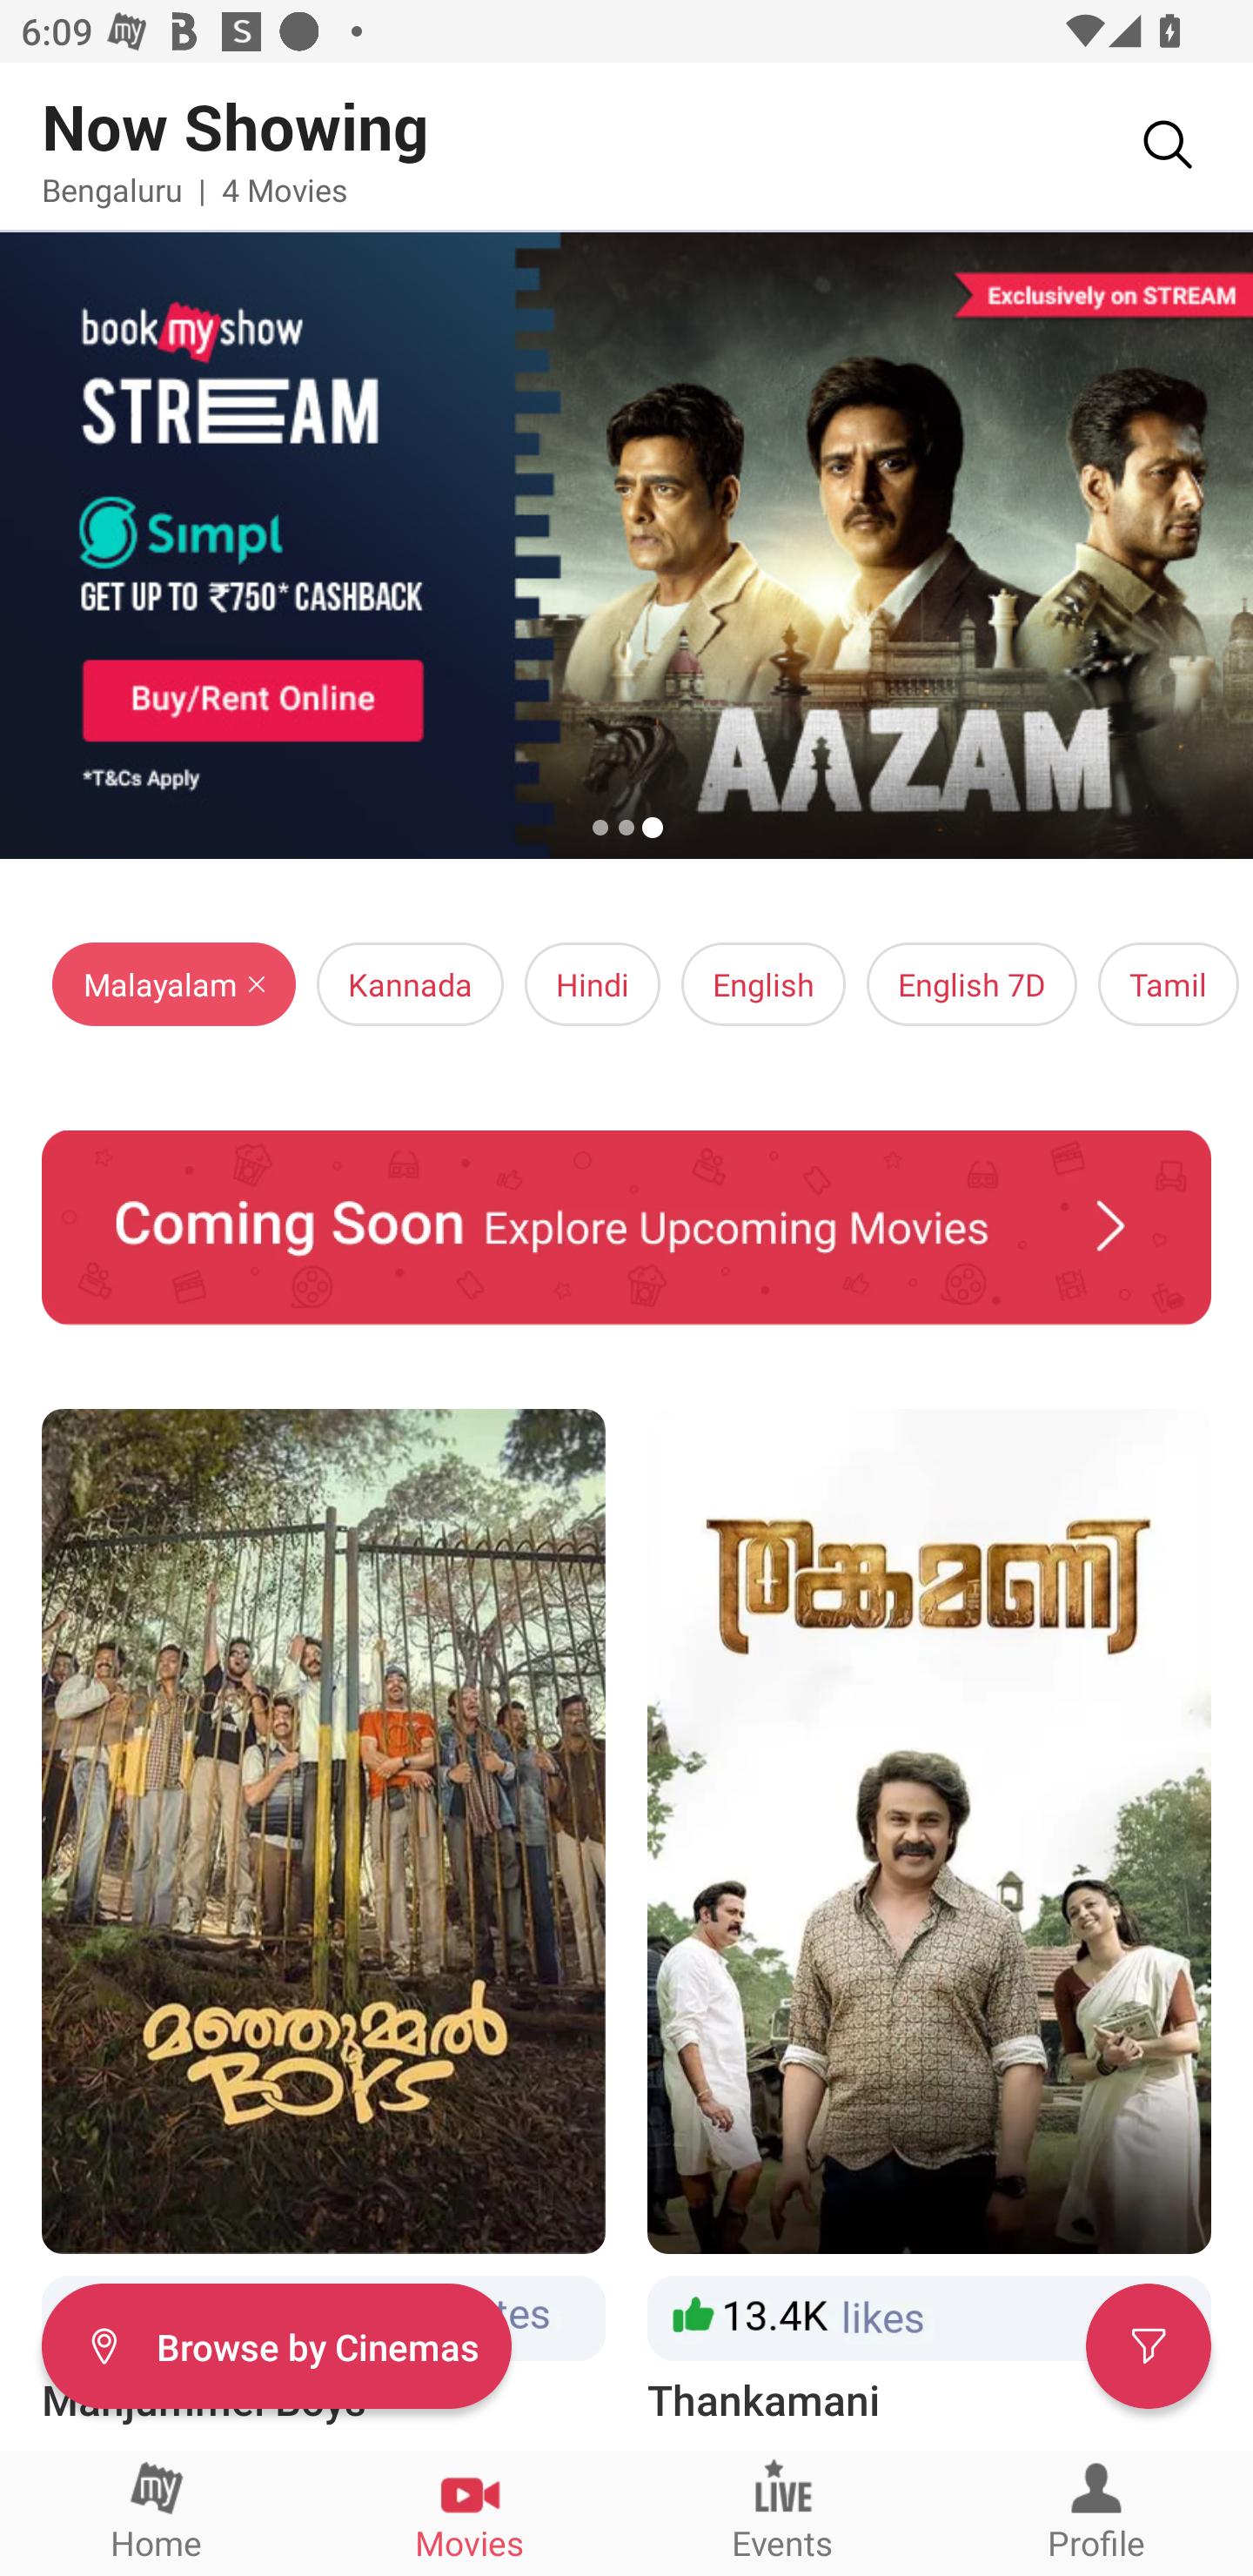  What do you see at coordinates (592, 983) in the screenshot?
I see `Hindi` at bounding box center [592, 983].